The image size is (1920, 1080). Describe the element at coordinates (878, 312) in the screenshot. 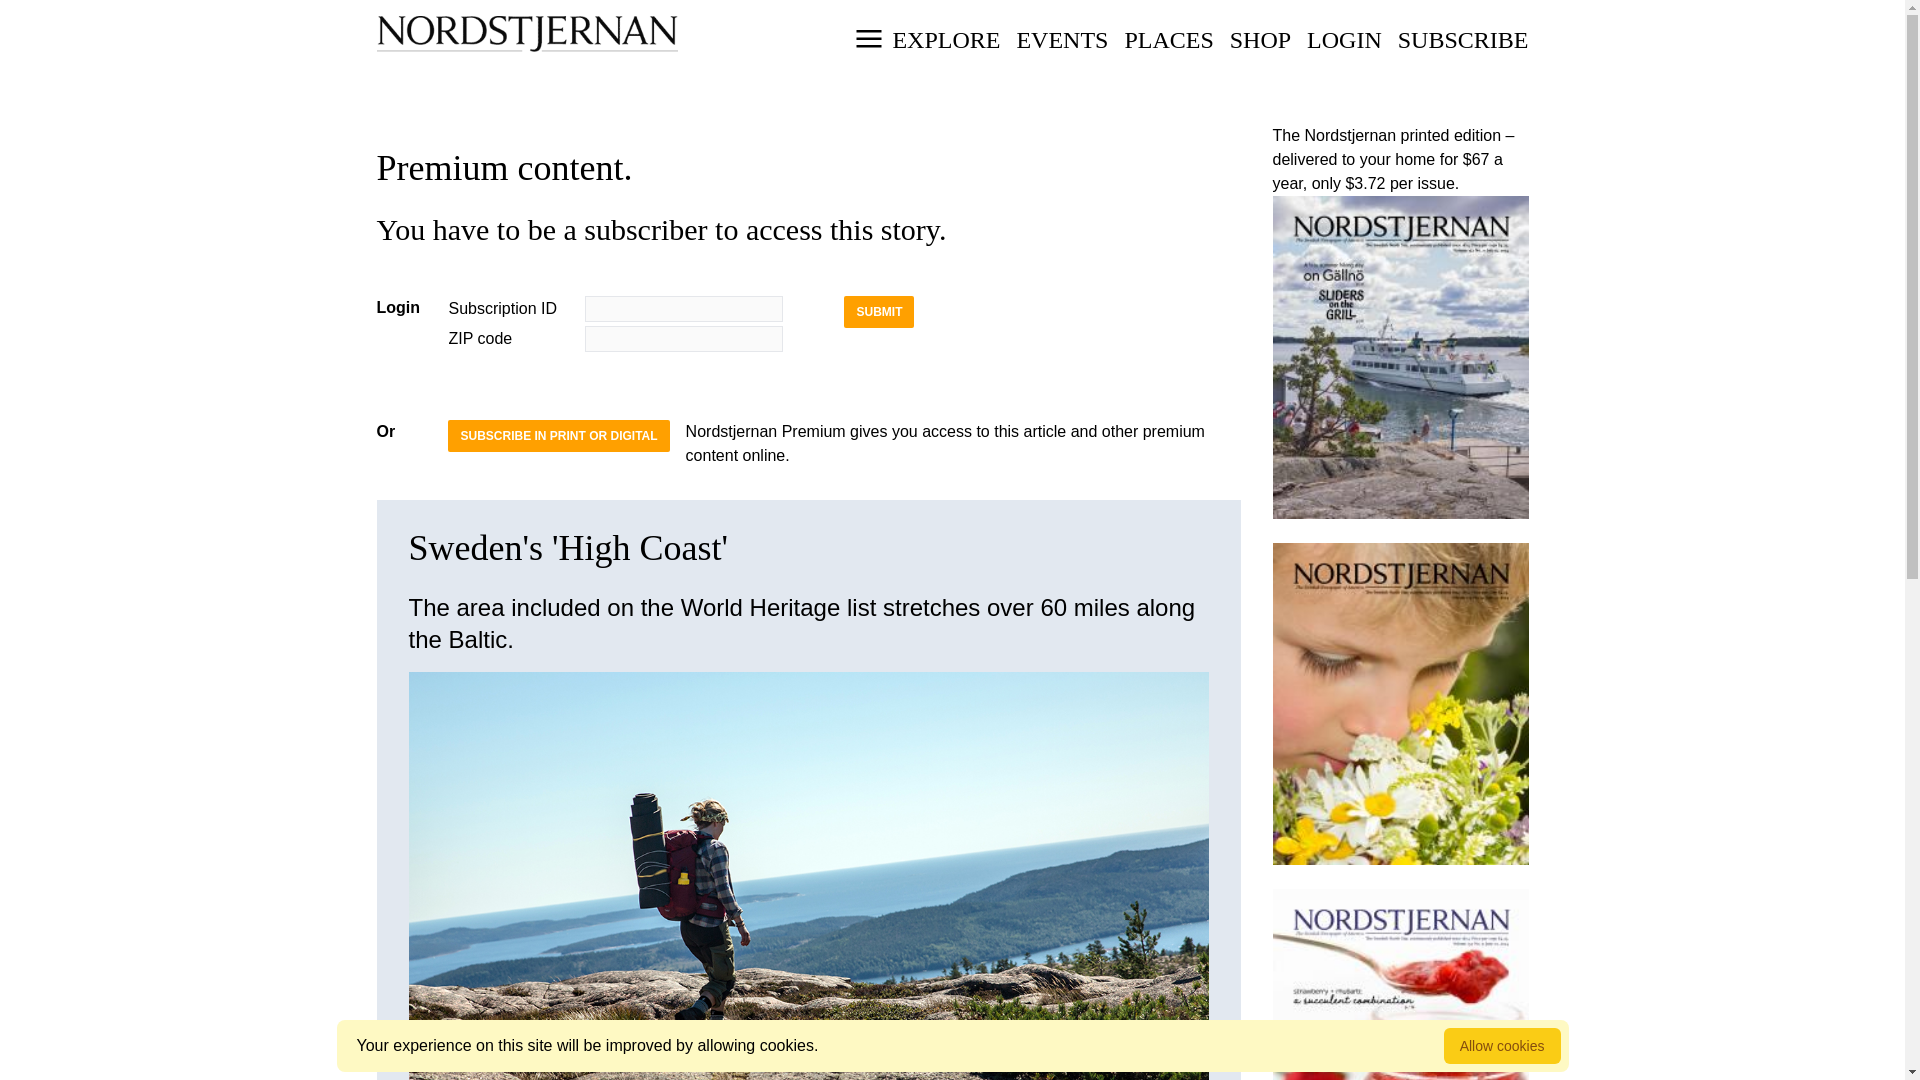

I see `SUBMIT` at that location.